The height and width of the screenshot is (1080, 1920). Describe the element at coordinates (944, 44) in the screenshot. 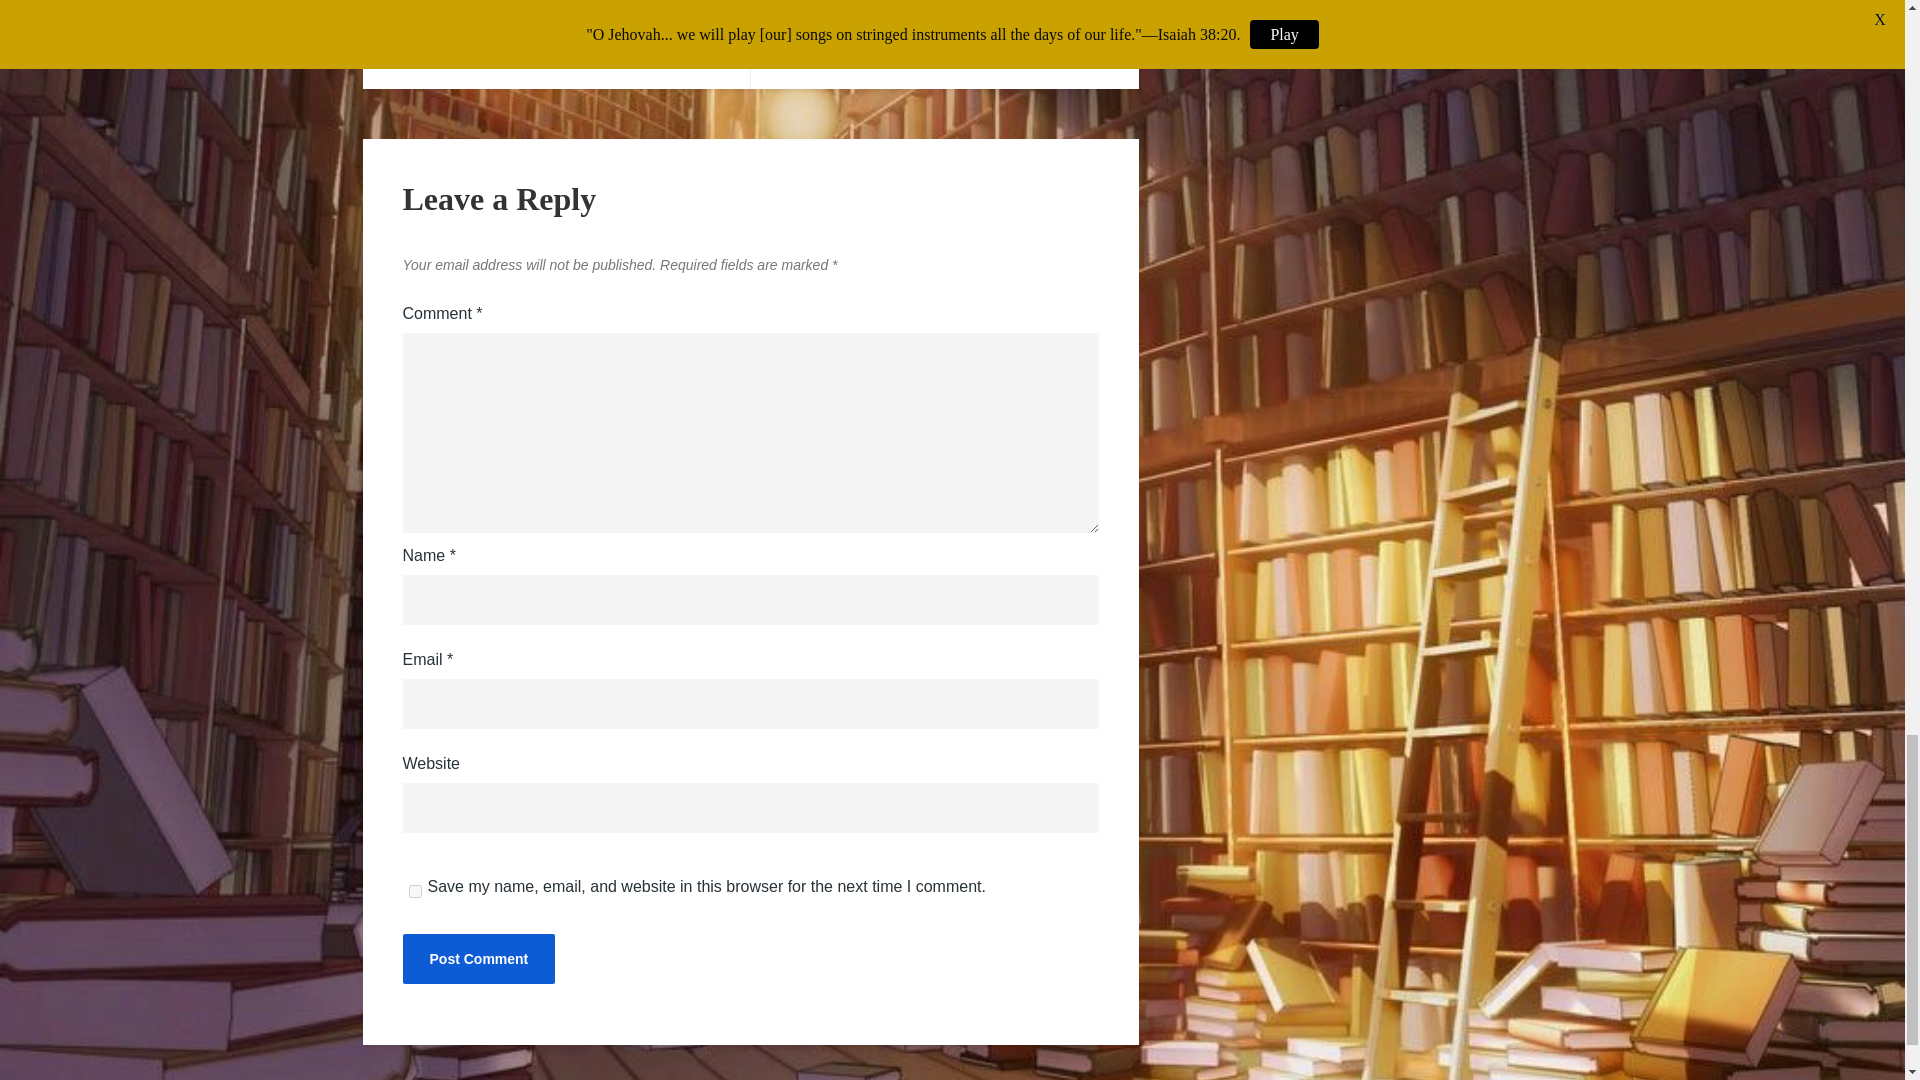

I see `Lesson 23. Classes in Python` at that location.